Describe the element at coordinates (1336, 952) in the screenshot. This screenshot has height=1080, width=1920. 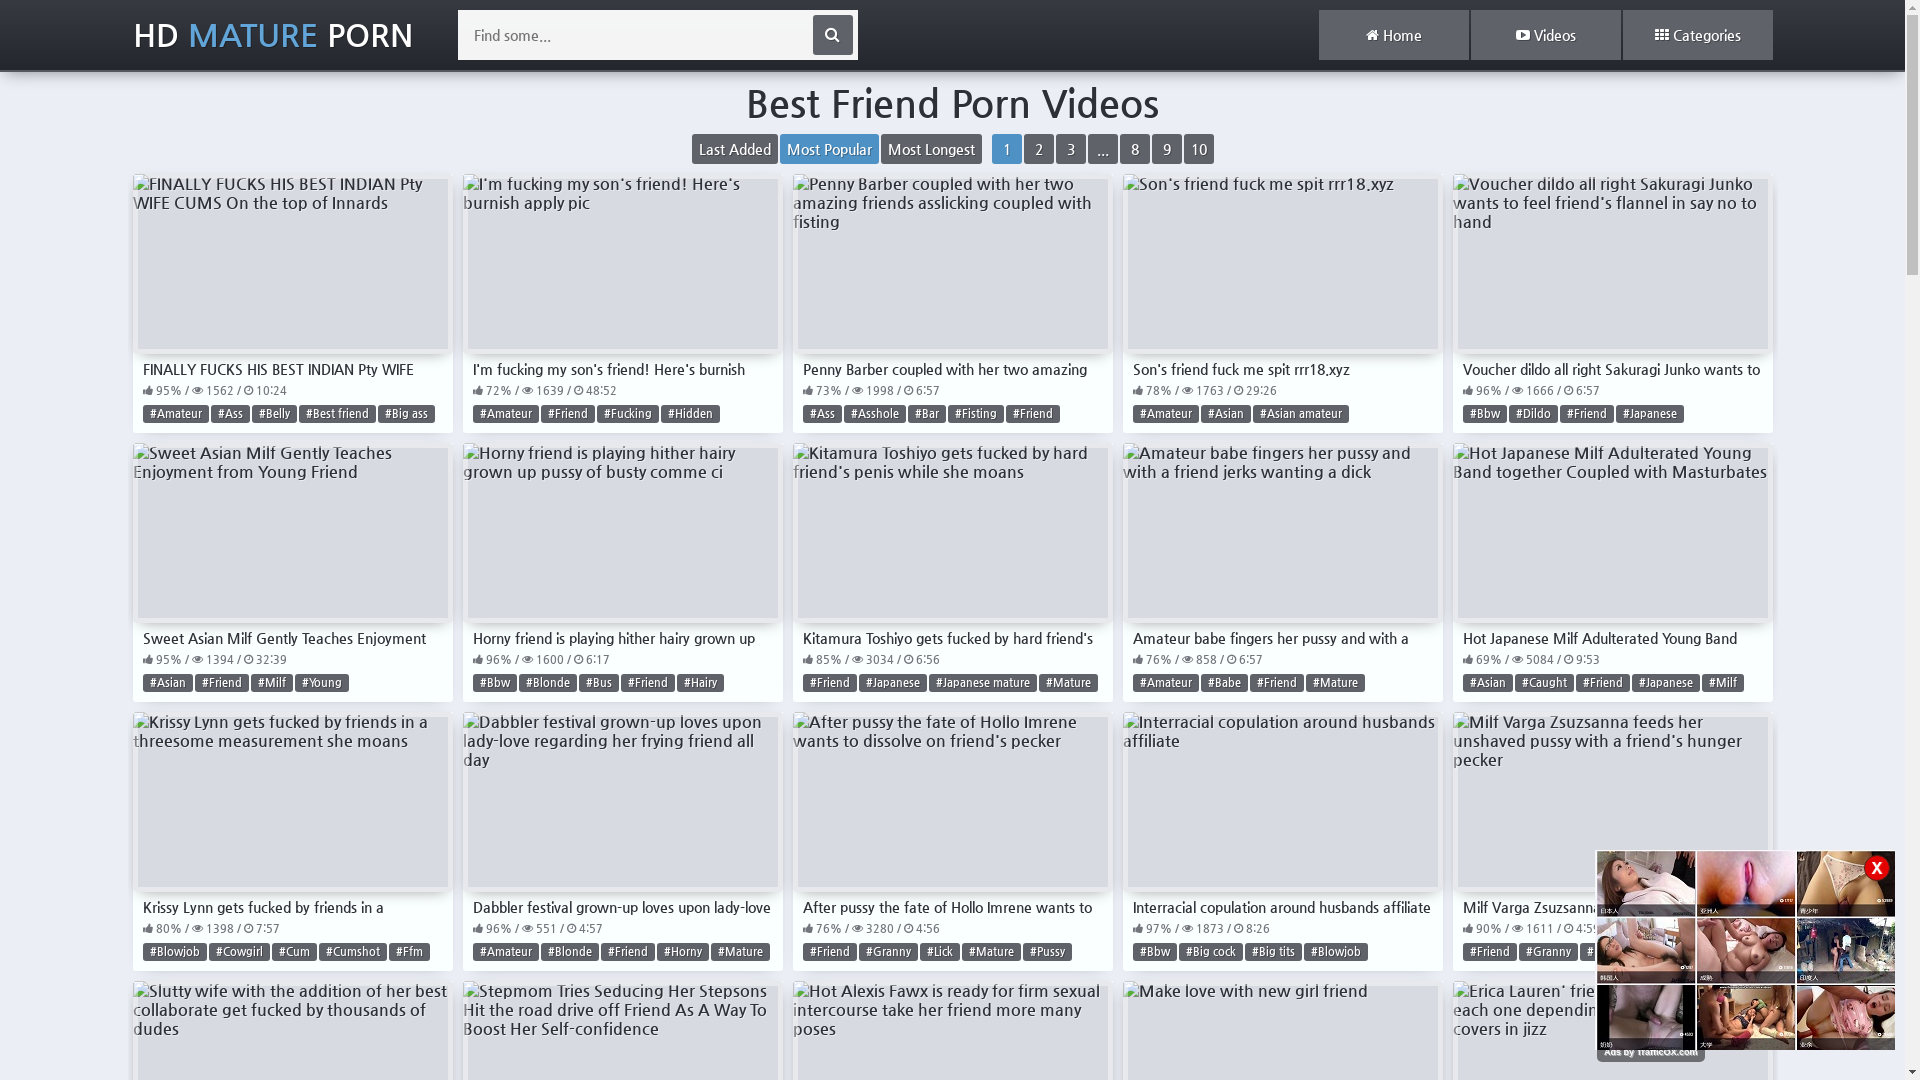
I see `#Blowjob` at that location.